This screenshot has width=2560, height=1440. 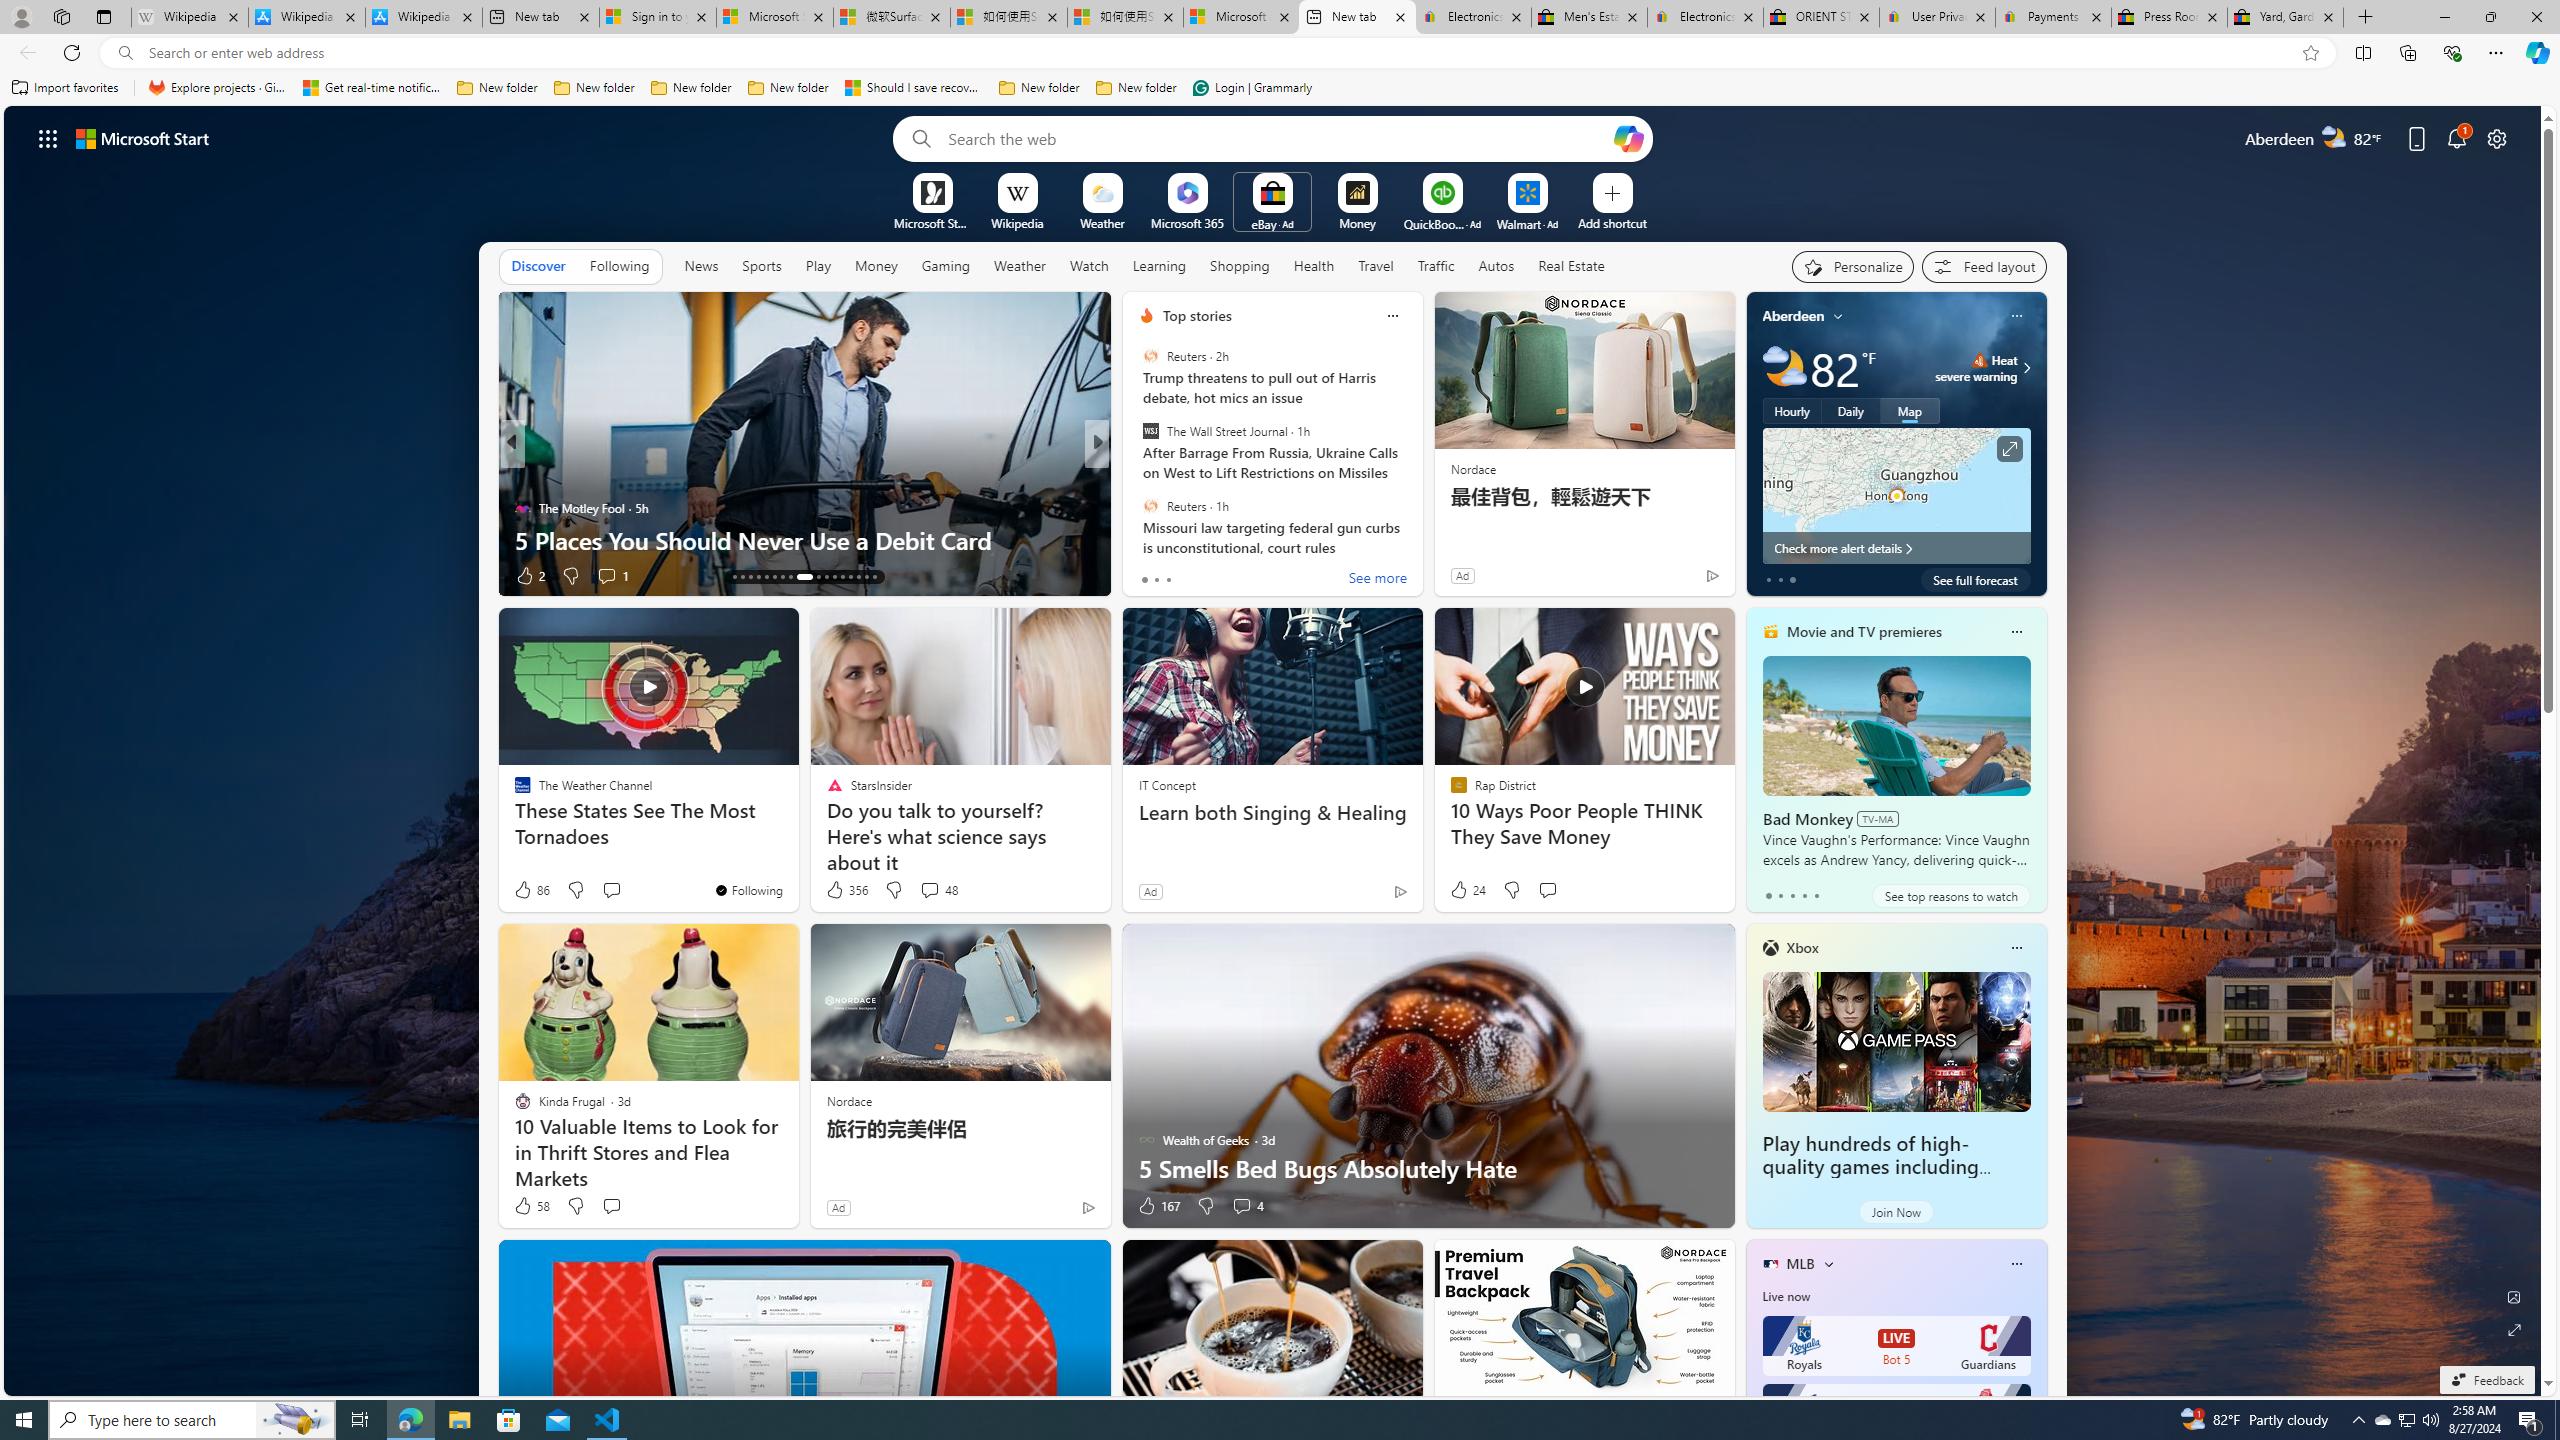 What do you see at coordinates (1089, 266) in the screenshot?
I see `Watch` at bounding box center [1089, 266].